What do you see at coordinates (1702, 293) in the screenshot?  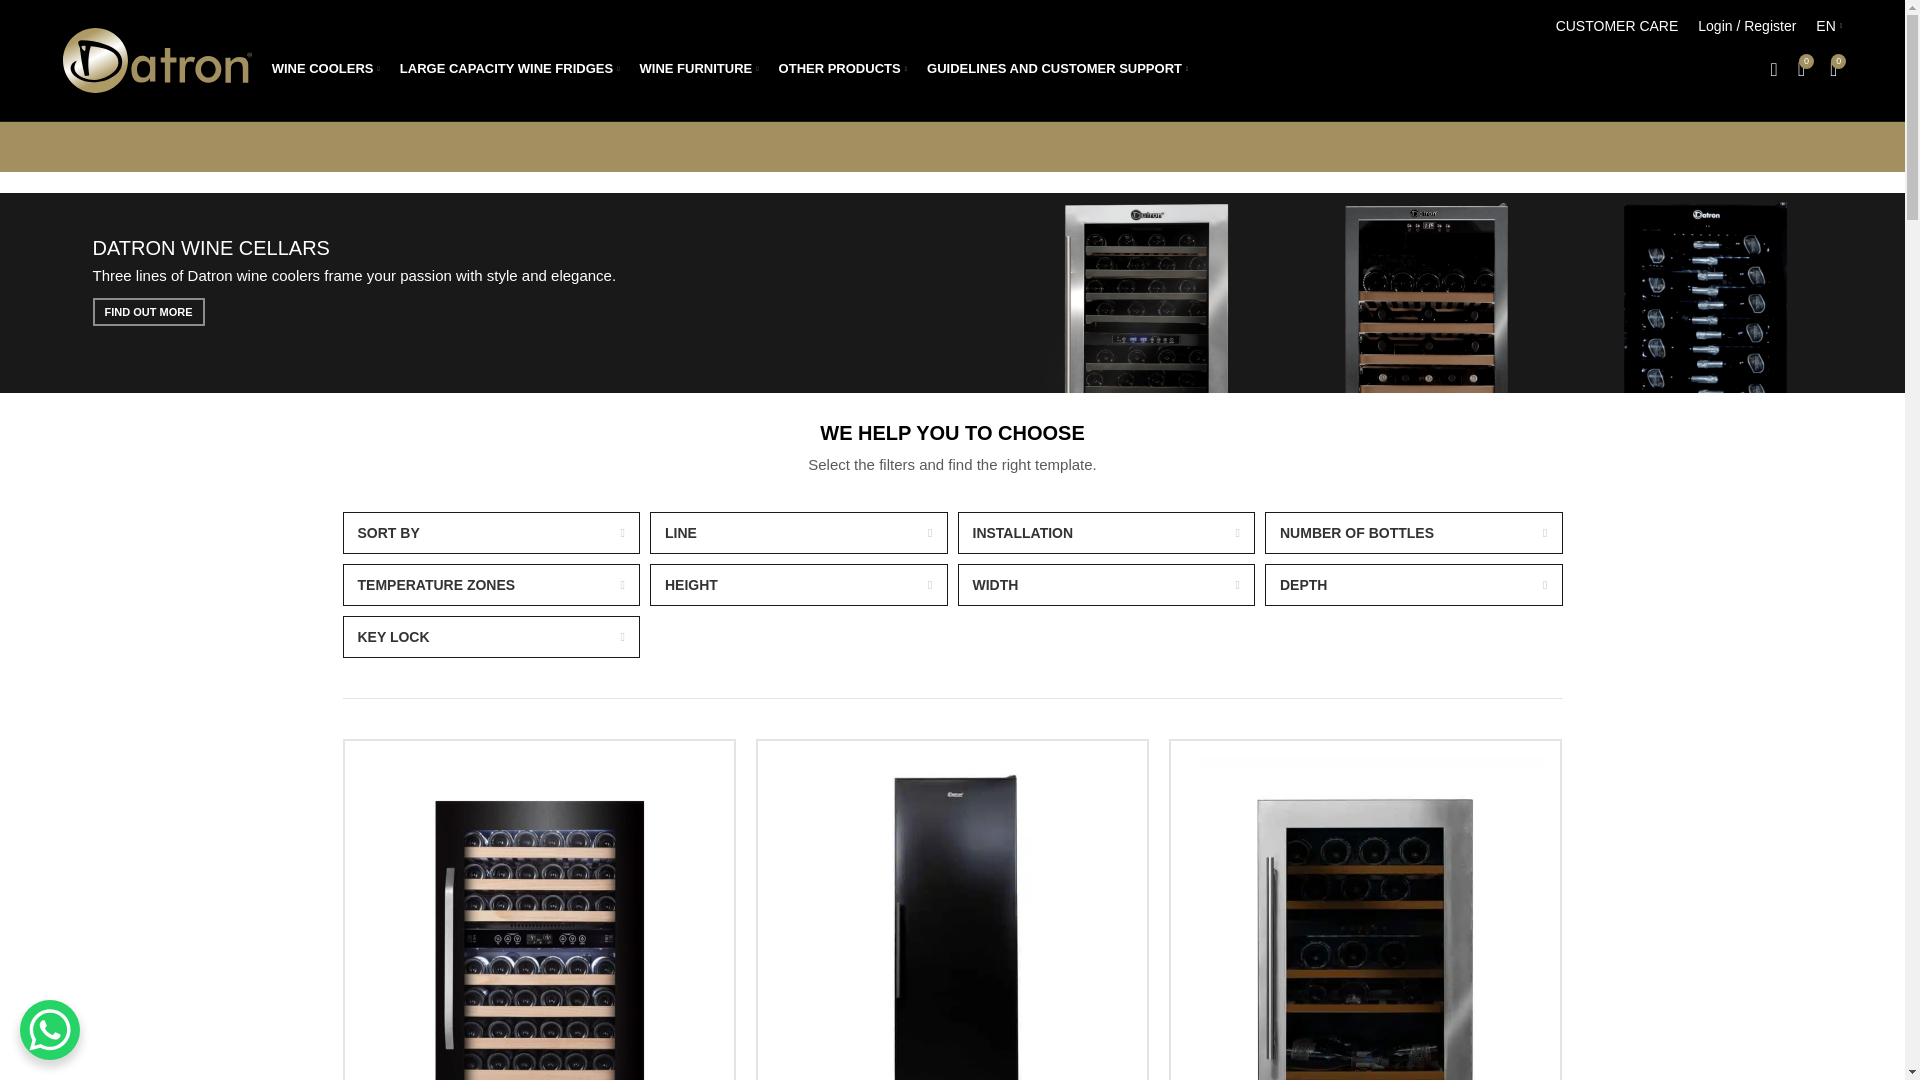 I see `banner-cantinetta-linee-luxury-show` at bounding box center [1702, 293].